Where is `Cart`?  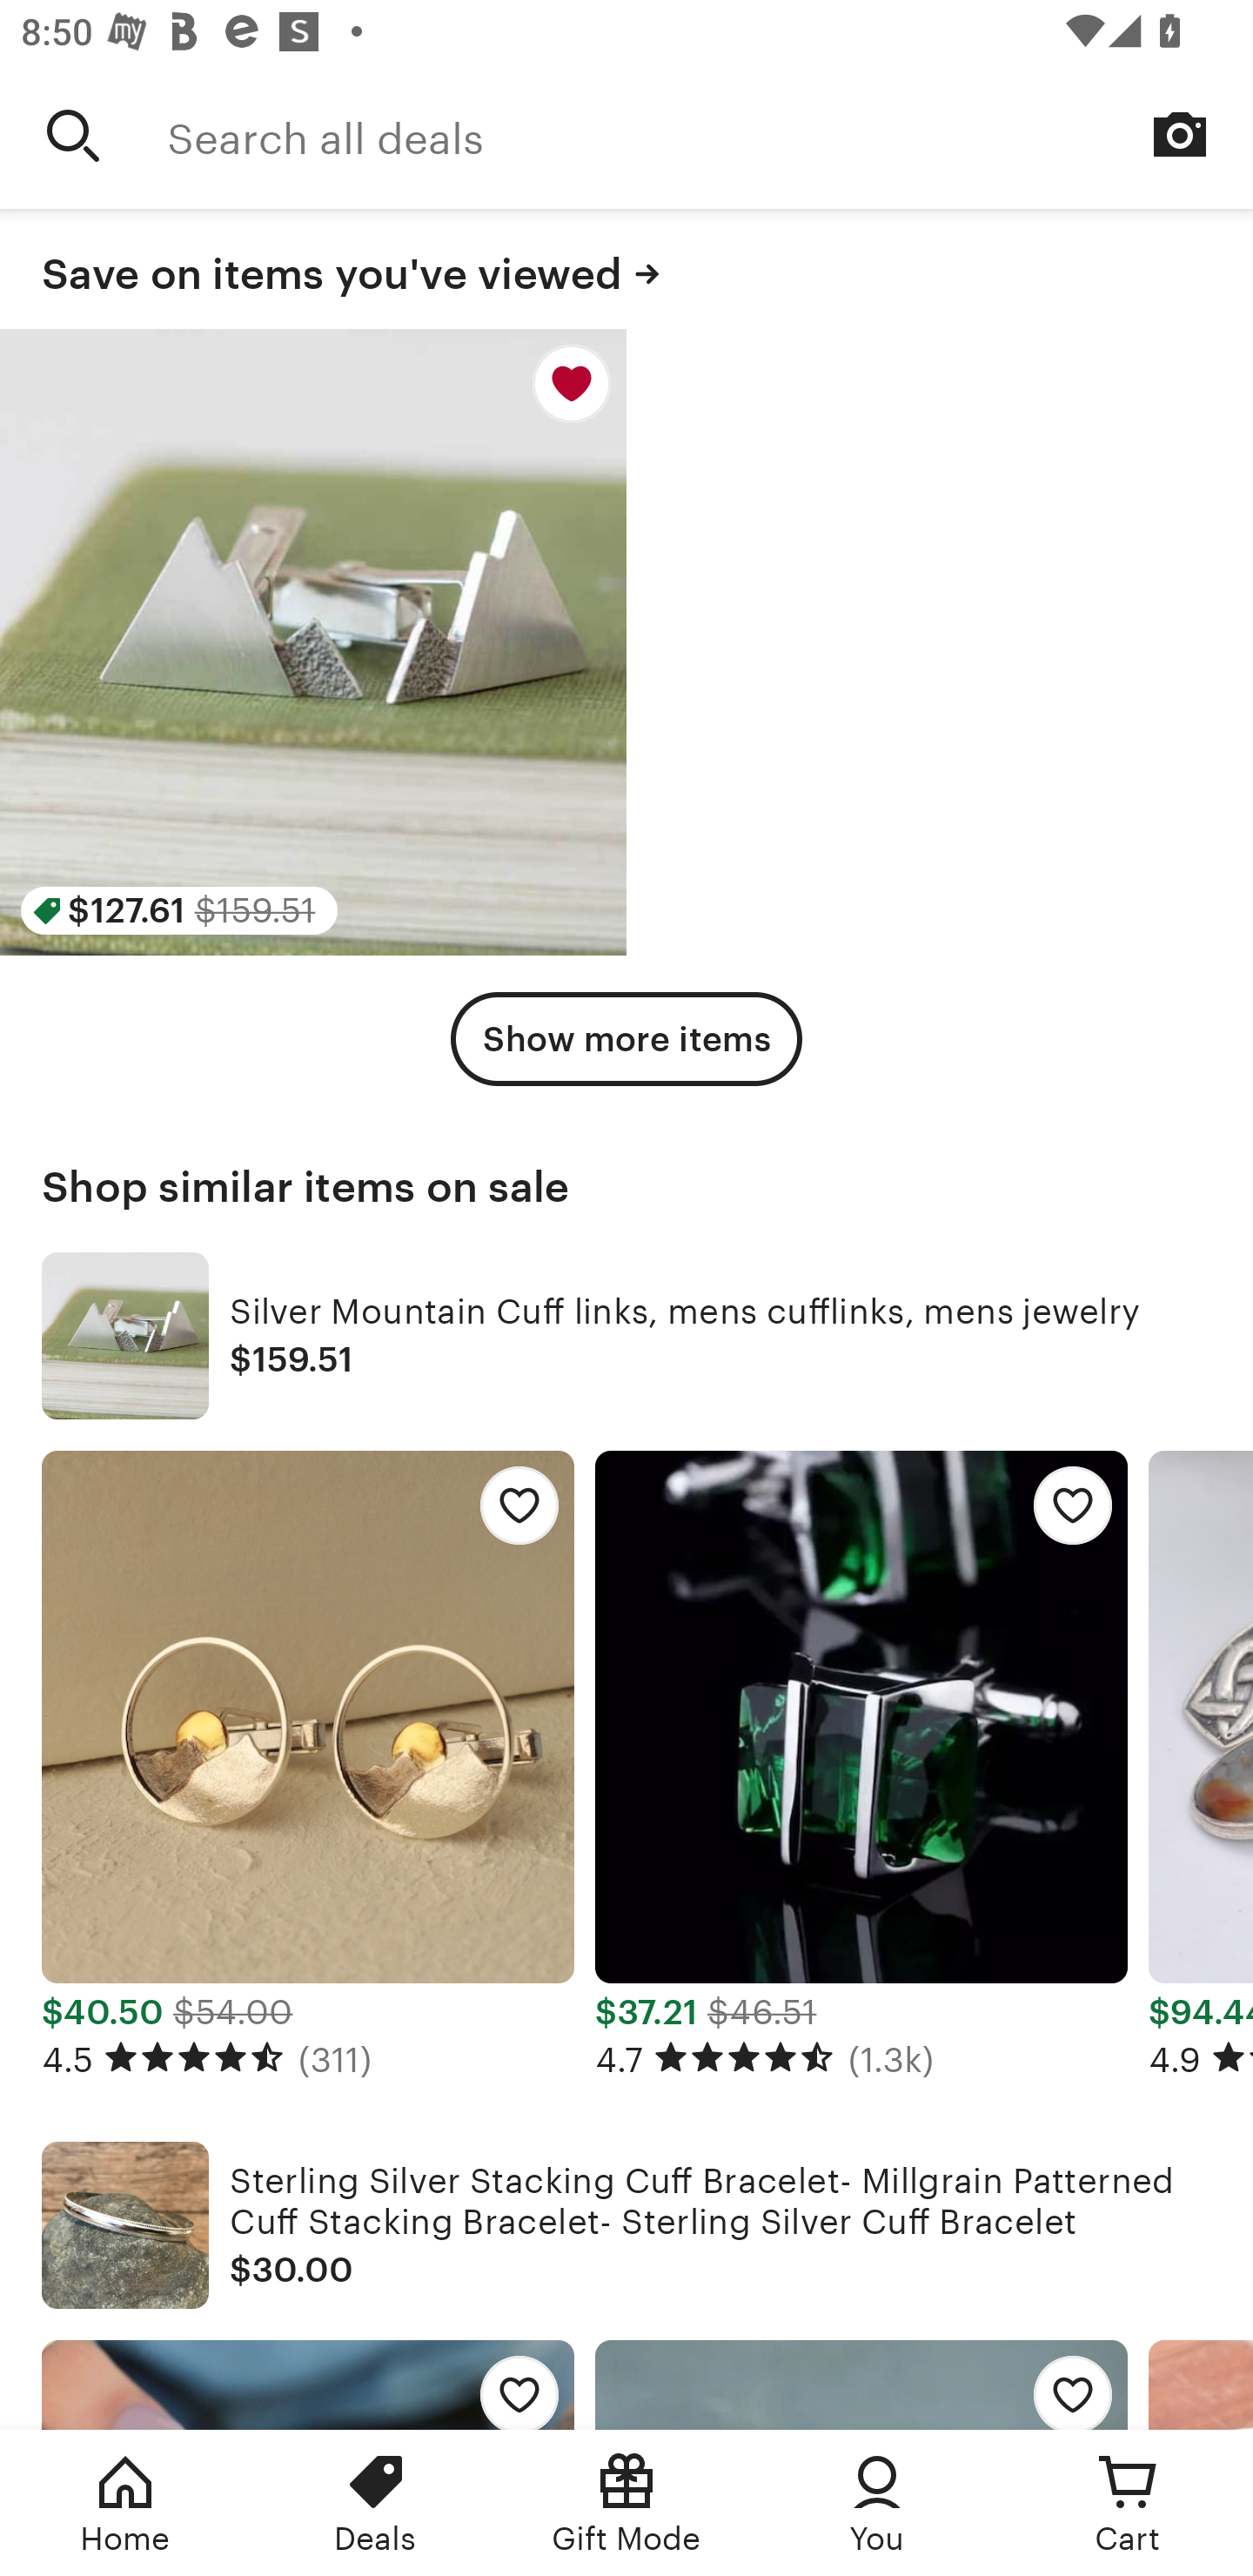
Cart is located at coordinates (1128, 2503).